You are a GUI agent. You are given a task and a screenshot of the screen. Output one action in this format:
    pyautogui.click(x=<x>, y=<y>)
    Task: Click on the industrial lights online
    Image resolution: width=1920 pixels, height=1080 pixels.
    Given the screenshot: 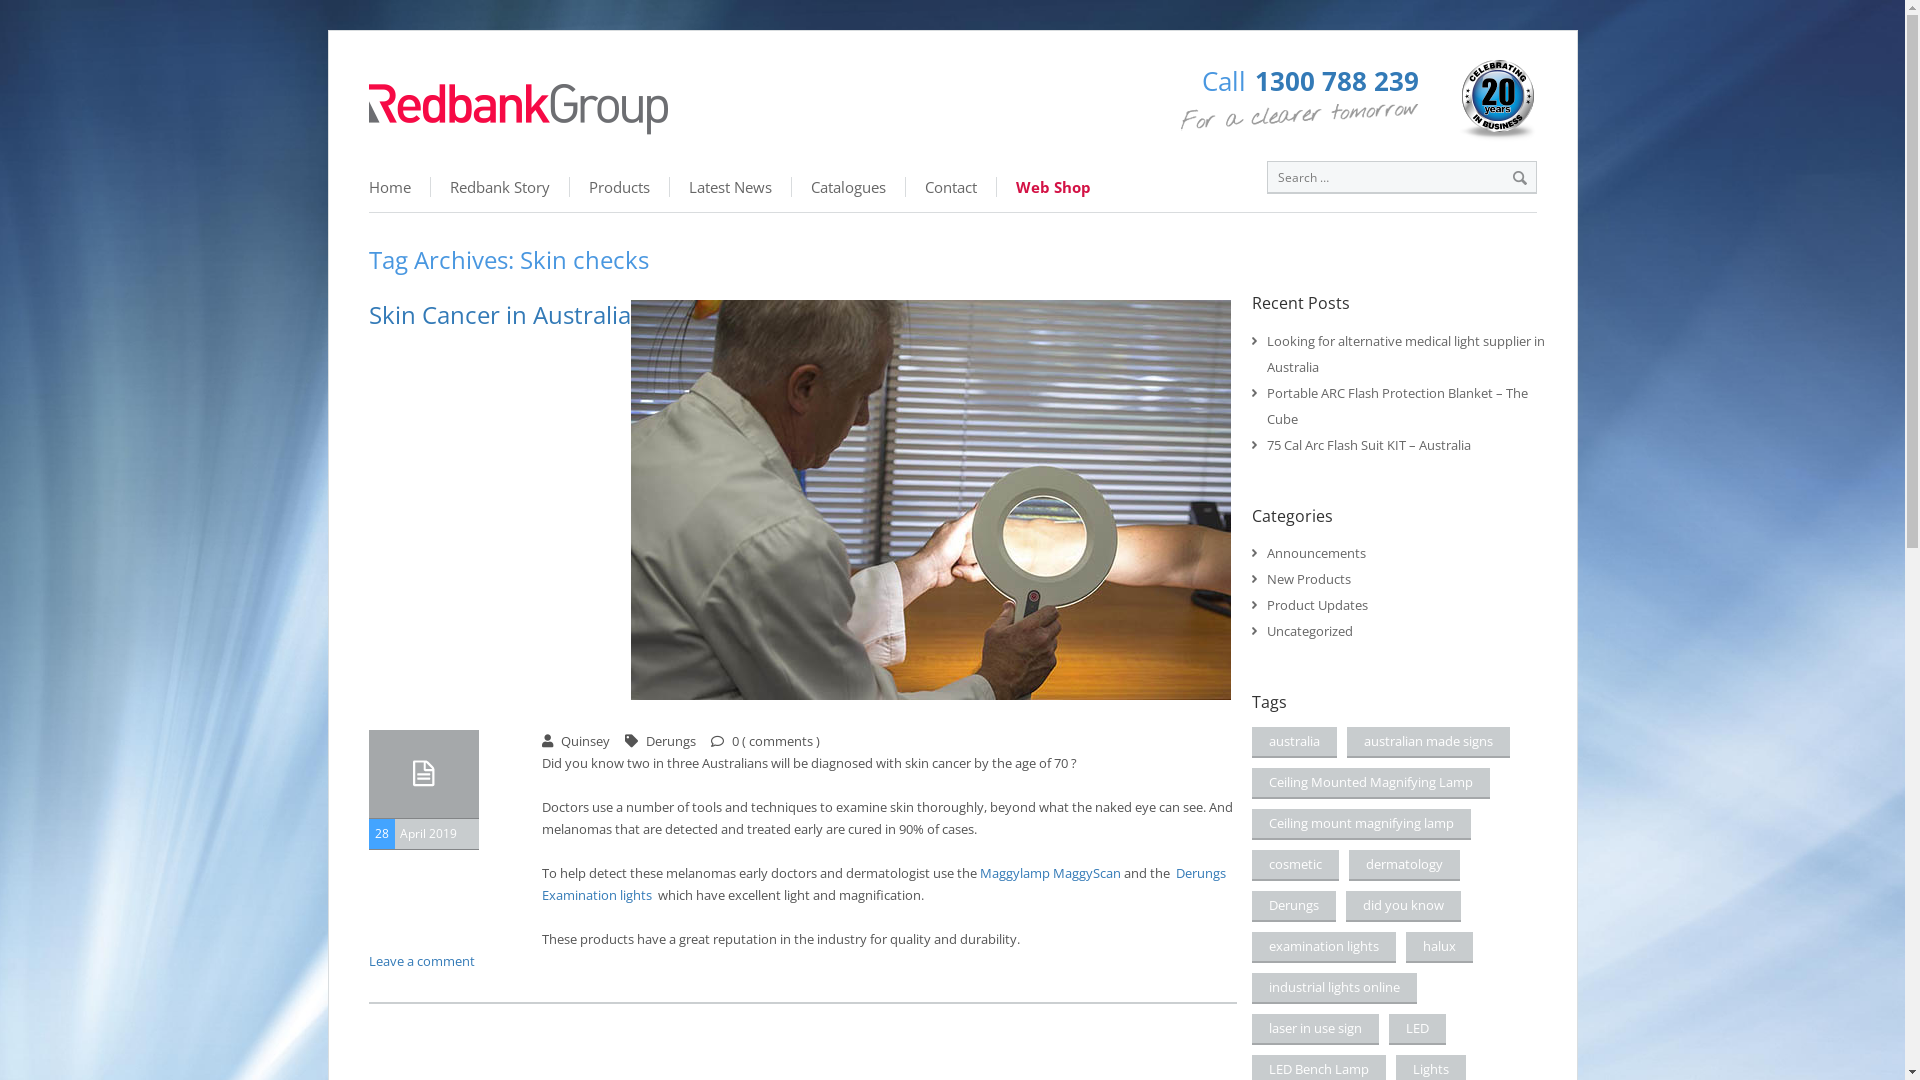 What is the action you would take?
    pyautogui.click(x=1334, y=988)
    